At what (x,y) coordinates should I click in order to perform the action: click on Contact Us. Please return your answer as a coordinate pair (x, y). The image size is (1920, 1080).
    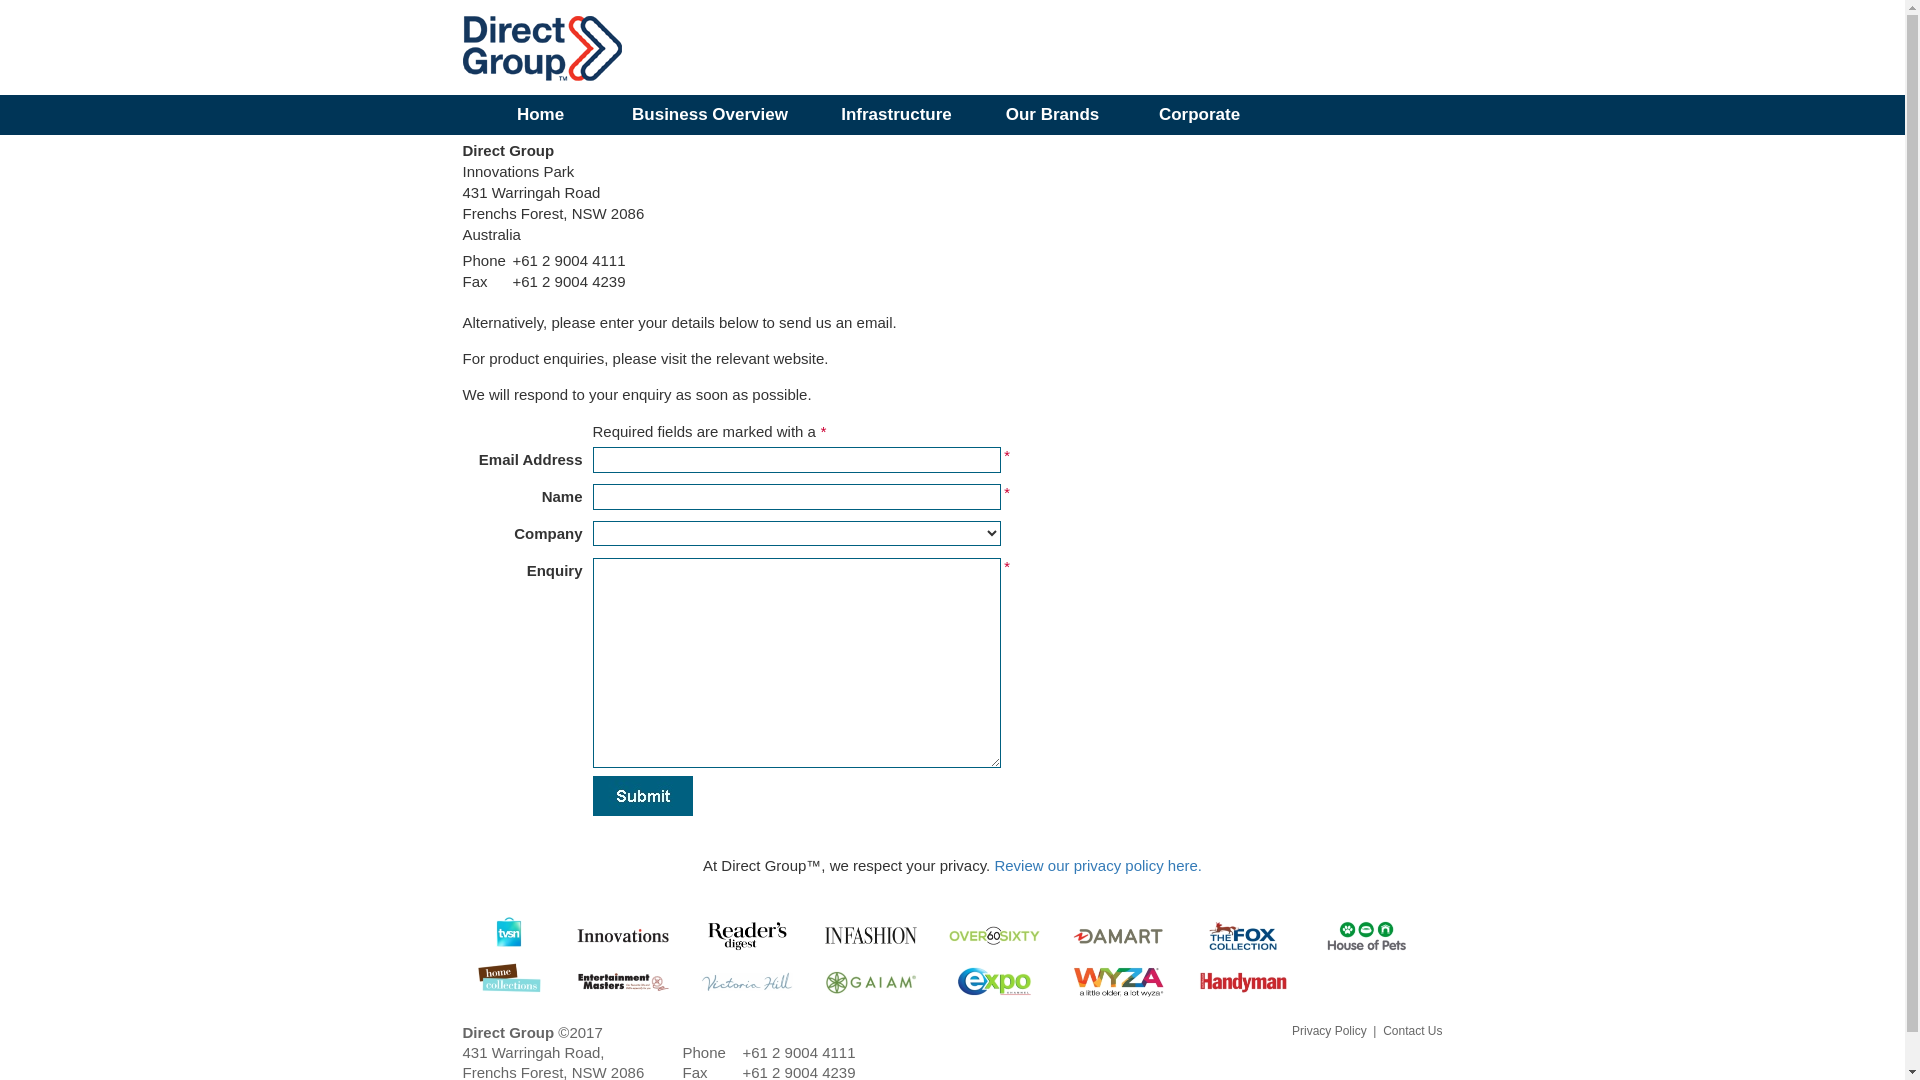
    Looking at the image, I should click on (1412, 1031).